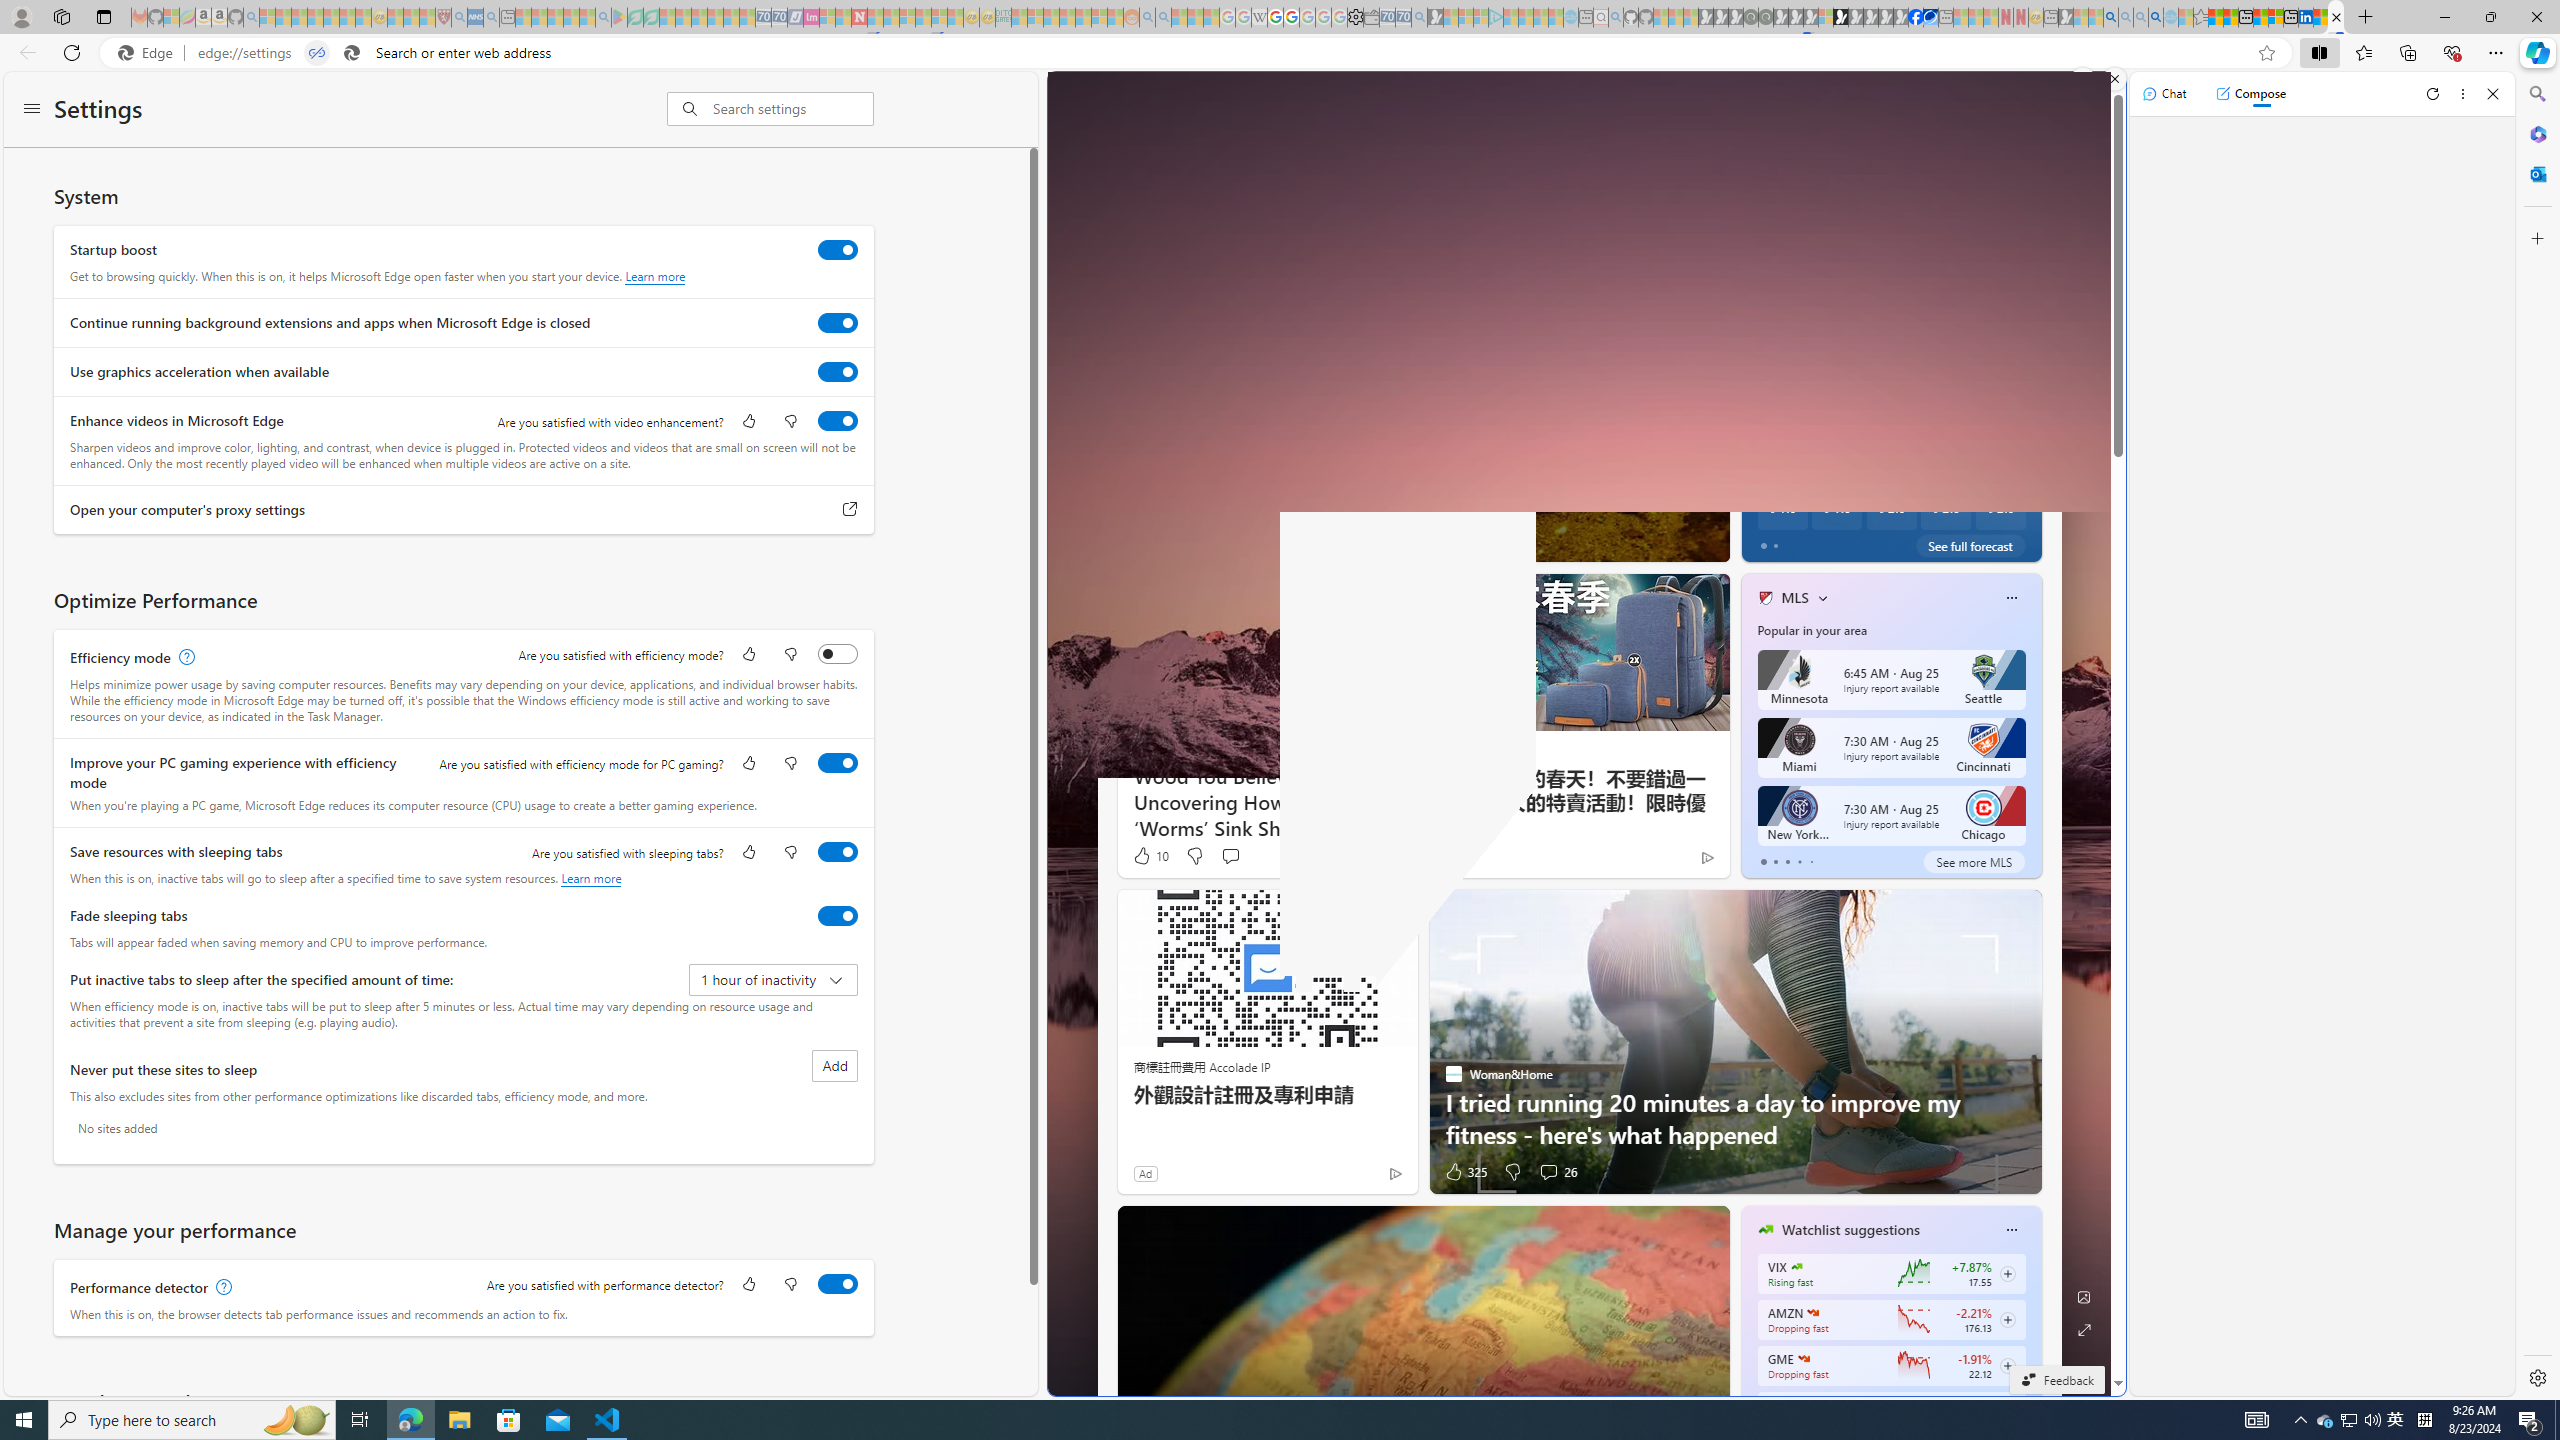 This screenshot has width=2560, height=1440. Describe the element at coordinates (1477, 542) in the screenshot. I see `AutomationID: tab-27` at that location.